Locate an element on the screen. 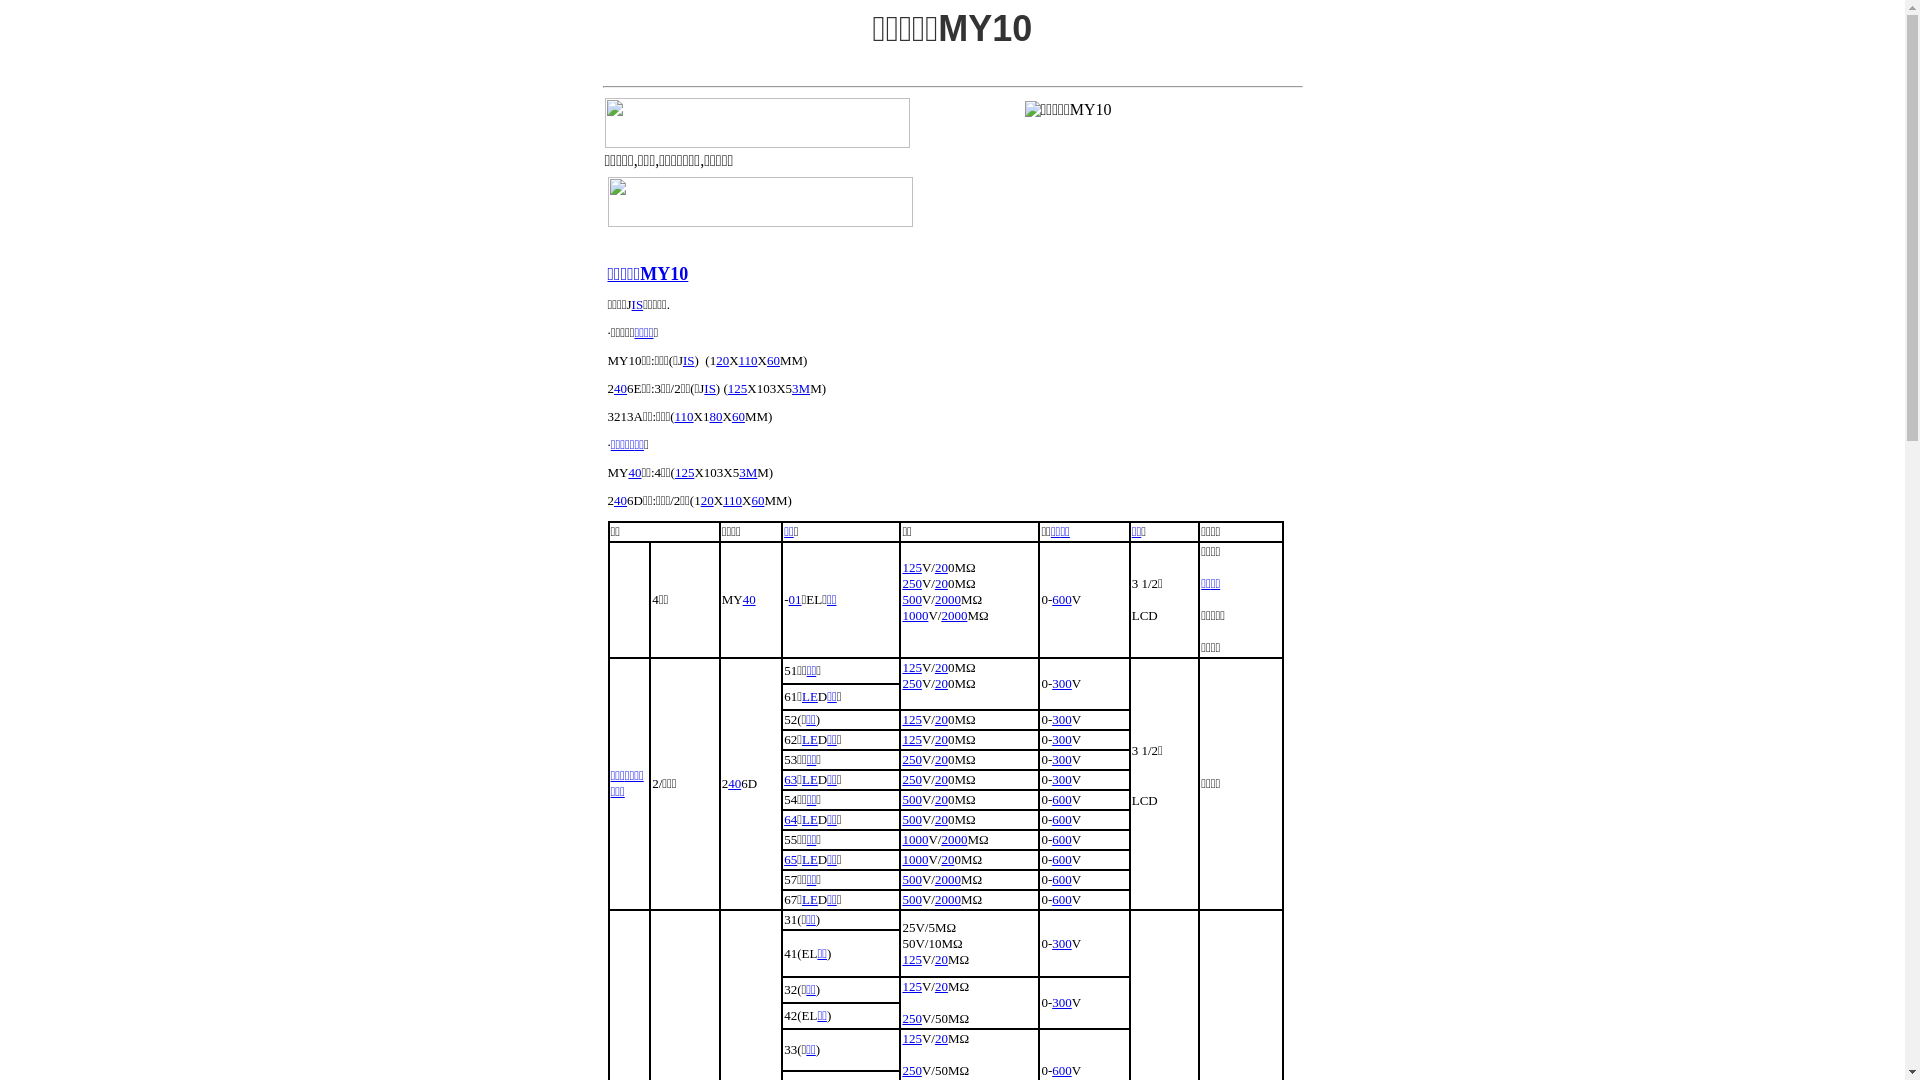 Image resolution: width=1920 pixels, height=1080 pixels. 110 is located at coordinates (732, 500).